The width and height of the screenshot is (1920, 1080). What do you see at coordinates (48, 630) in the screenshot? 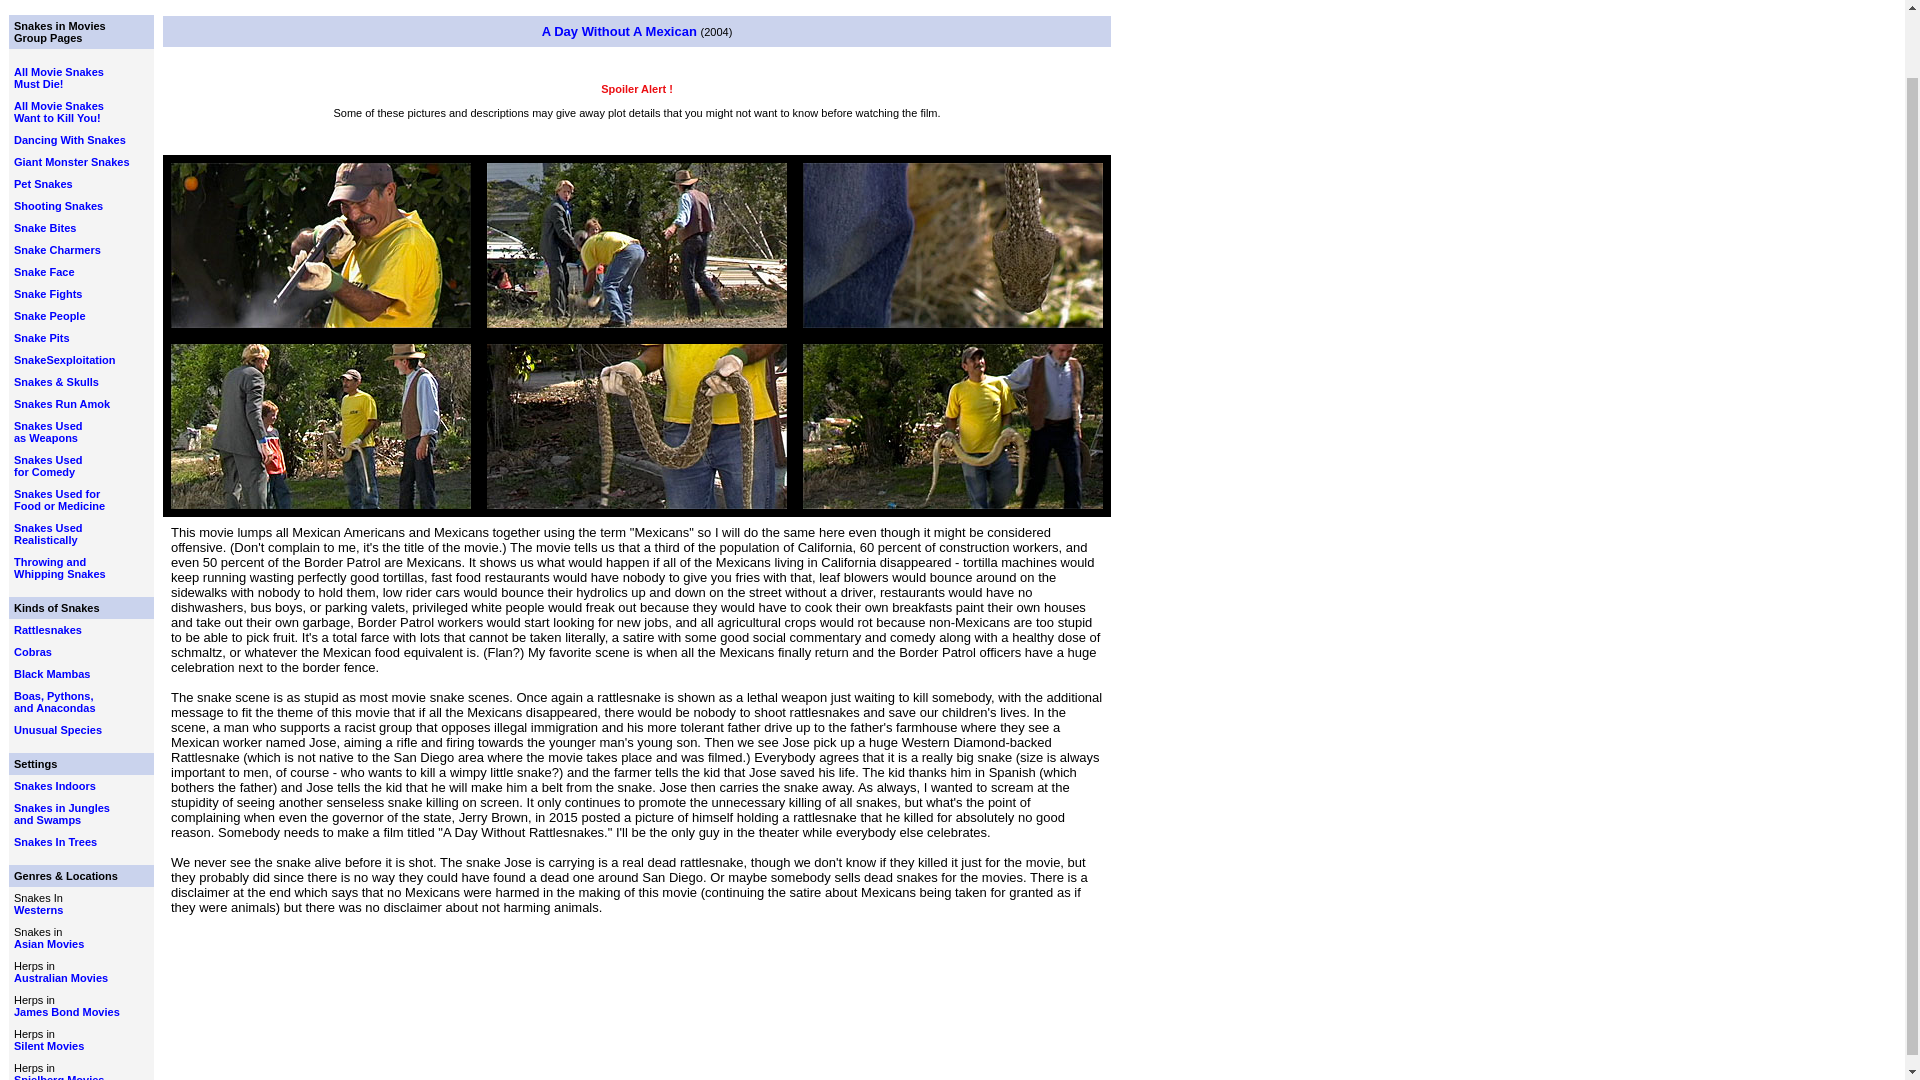
I see `Snake Fights` at bounding box center [48, 630].